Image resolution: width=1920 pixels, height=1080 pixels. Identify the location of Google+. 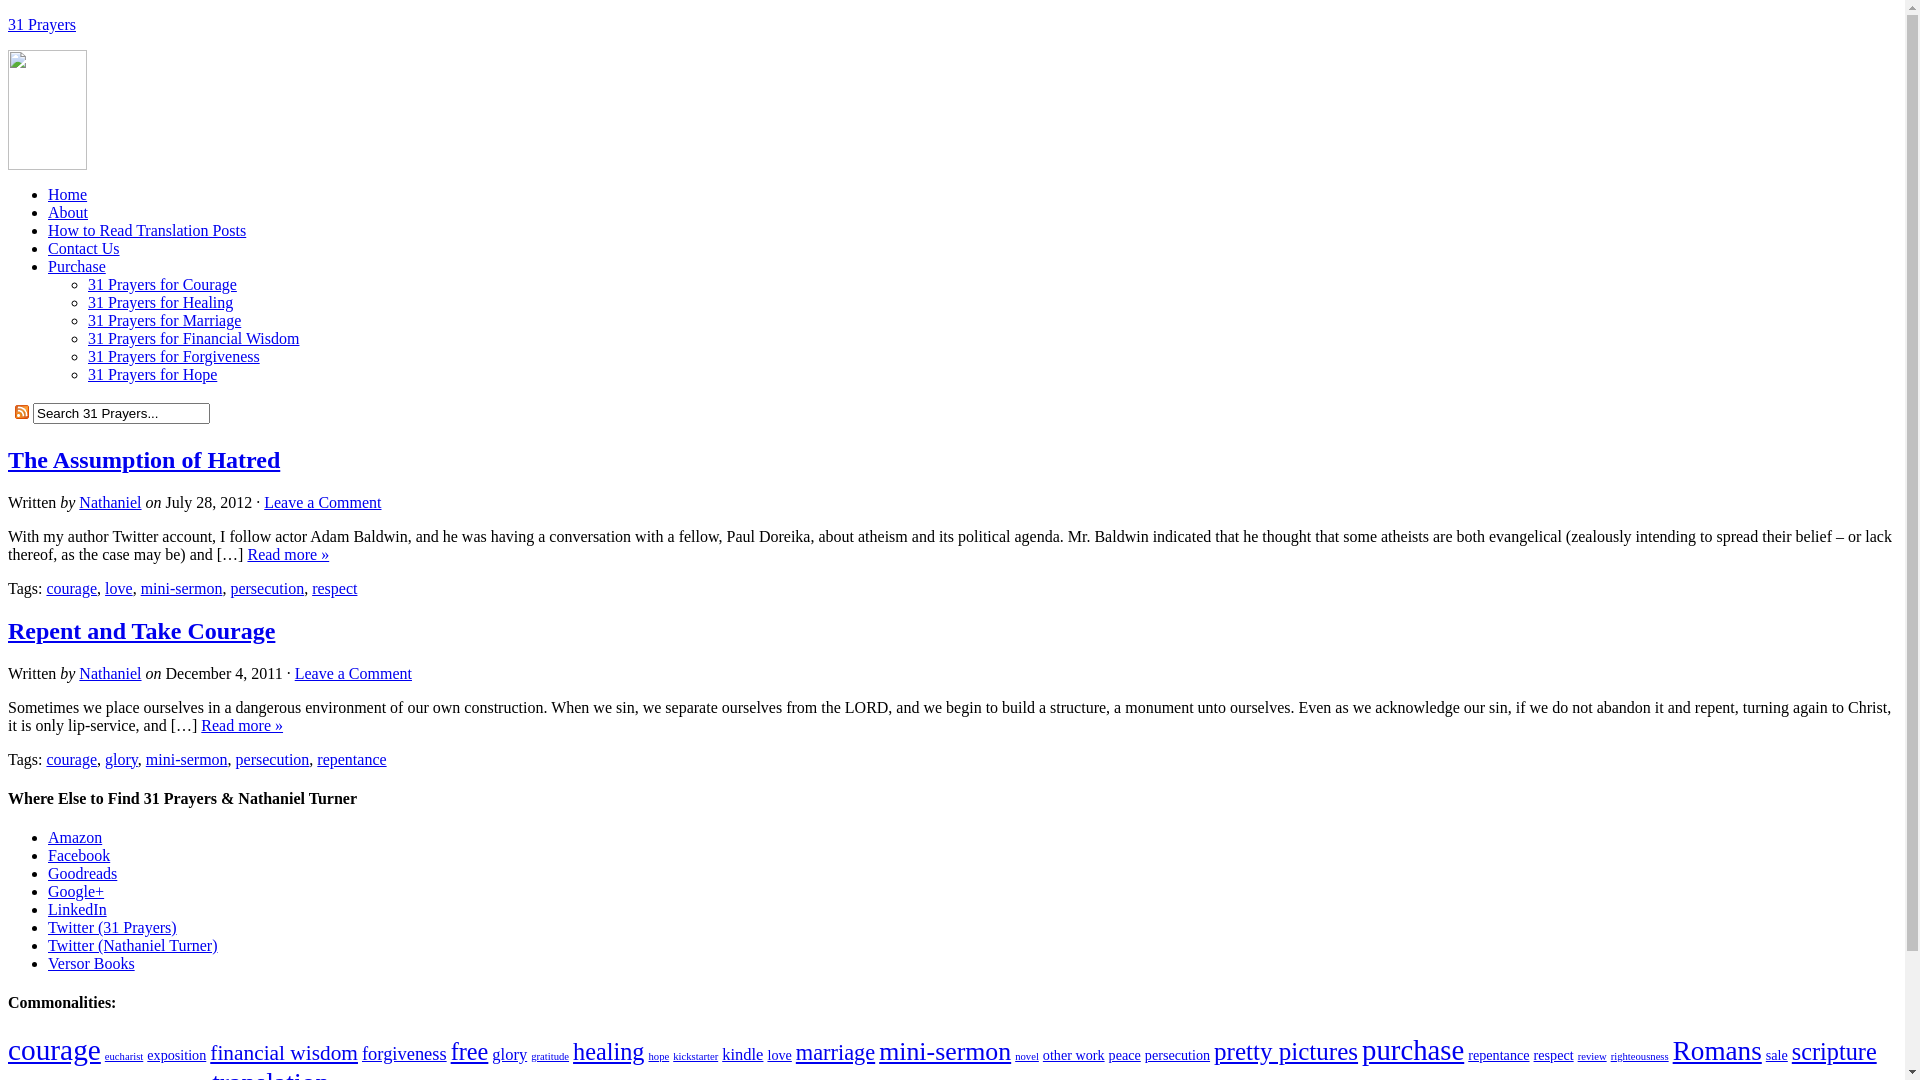
(76, 891).